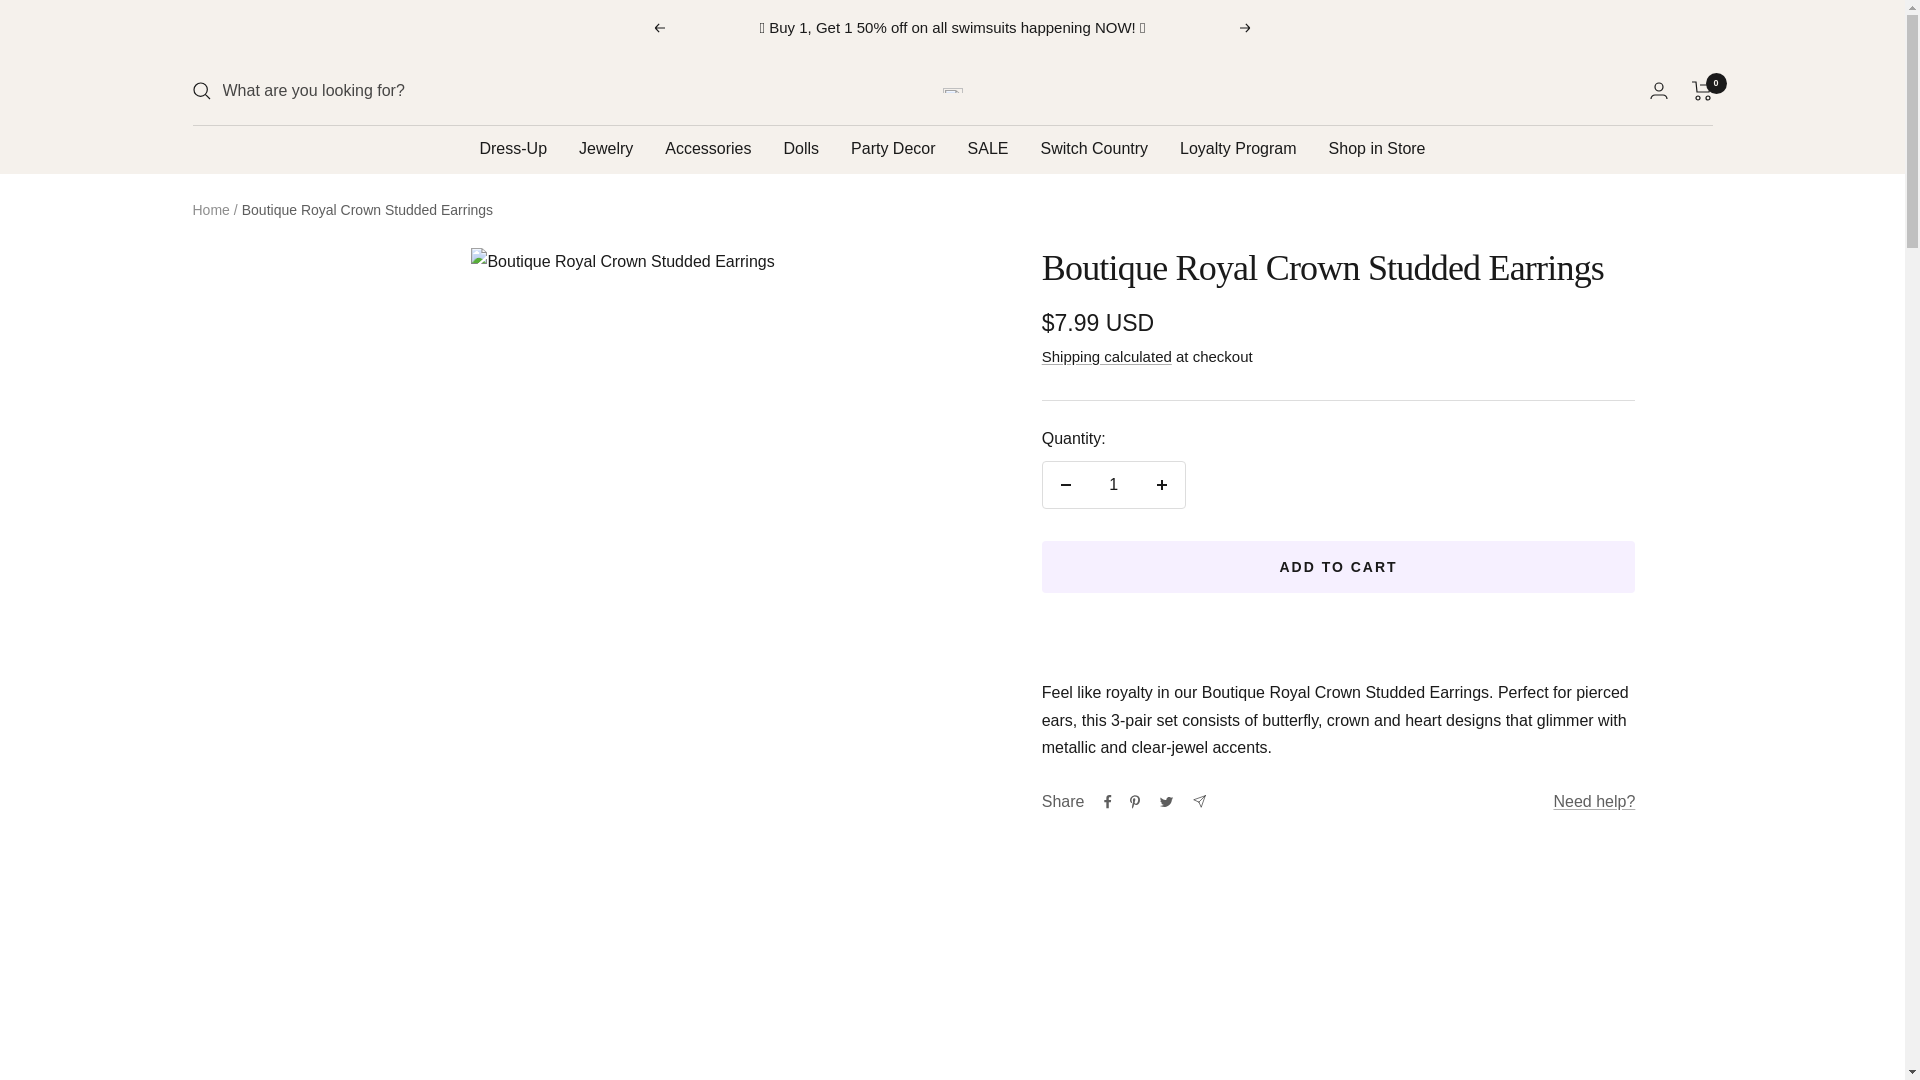 Image resolution: width=1920 pixels, height=1080 pixels. I want to click on Great Pretenders USA, so click(952, 90).